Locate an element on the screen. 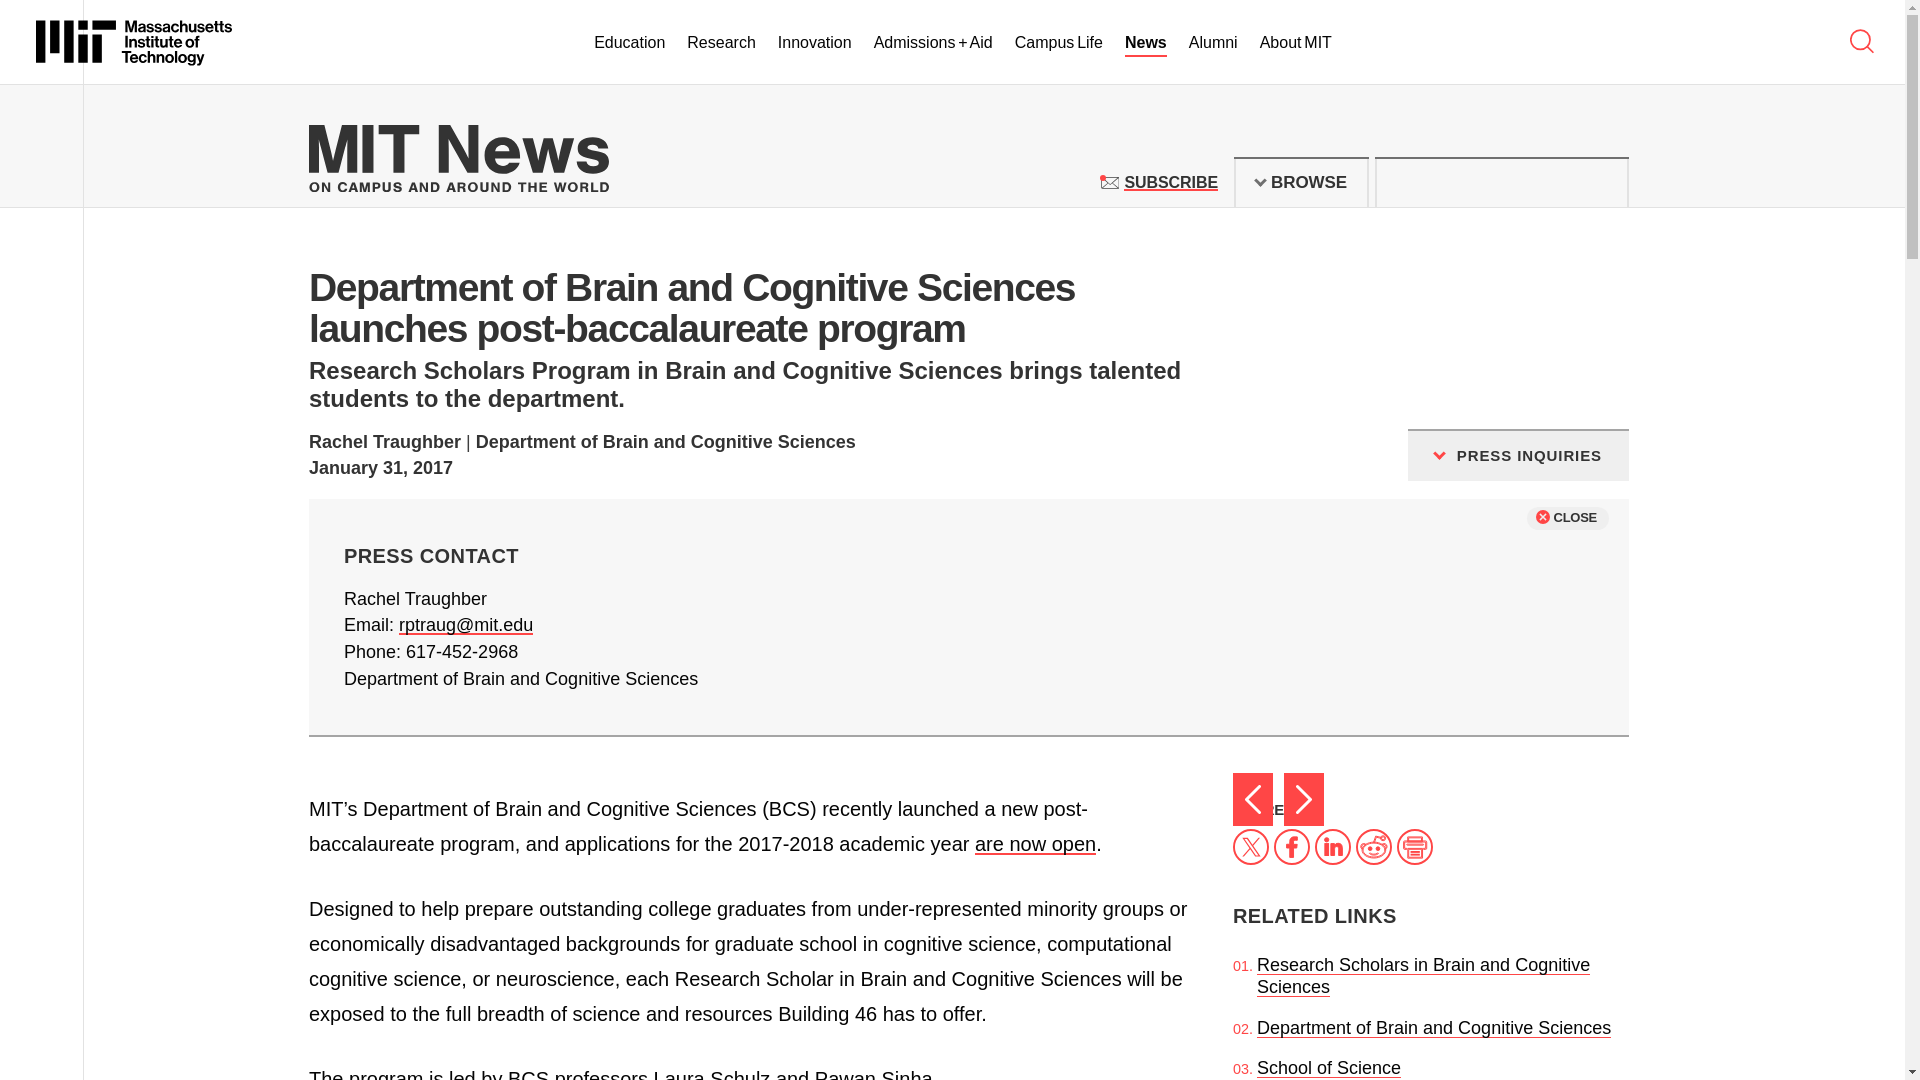  Campus Life is located at coordinates (1301, 182).